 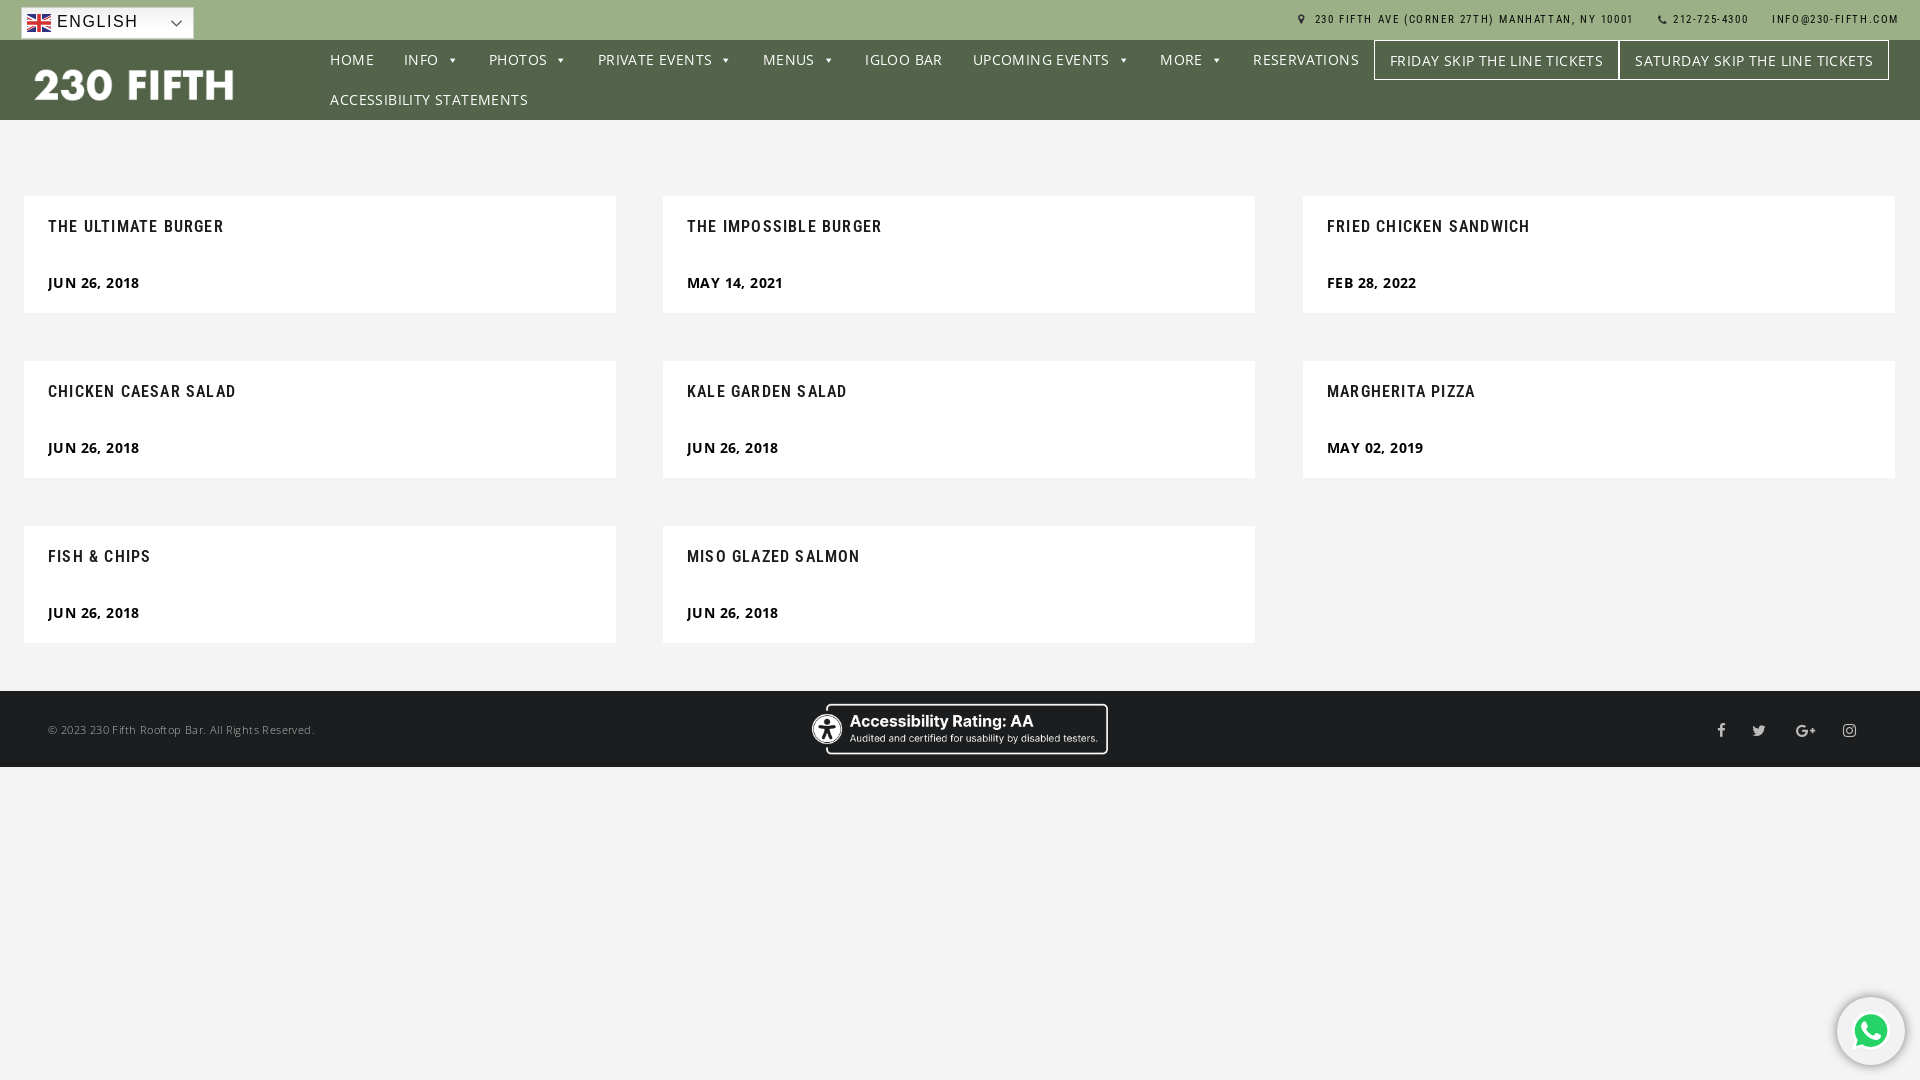 What do you see at coordinates (352, 60) in the screenshot?
I see `HOME` at bounding box center [352, 60].